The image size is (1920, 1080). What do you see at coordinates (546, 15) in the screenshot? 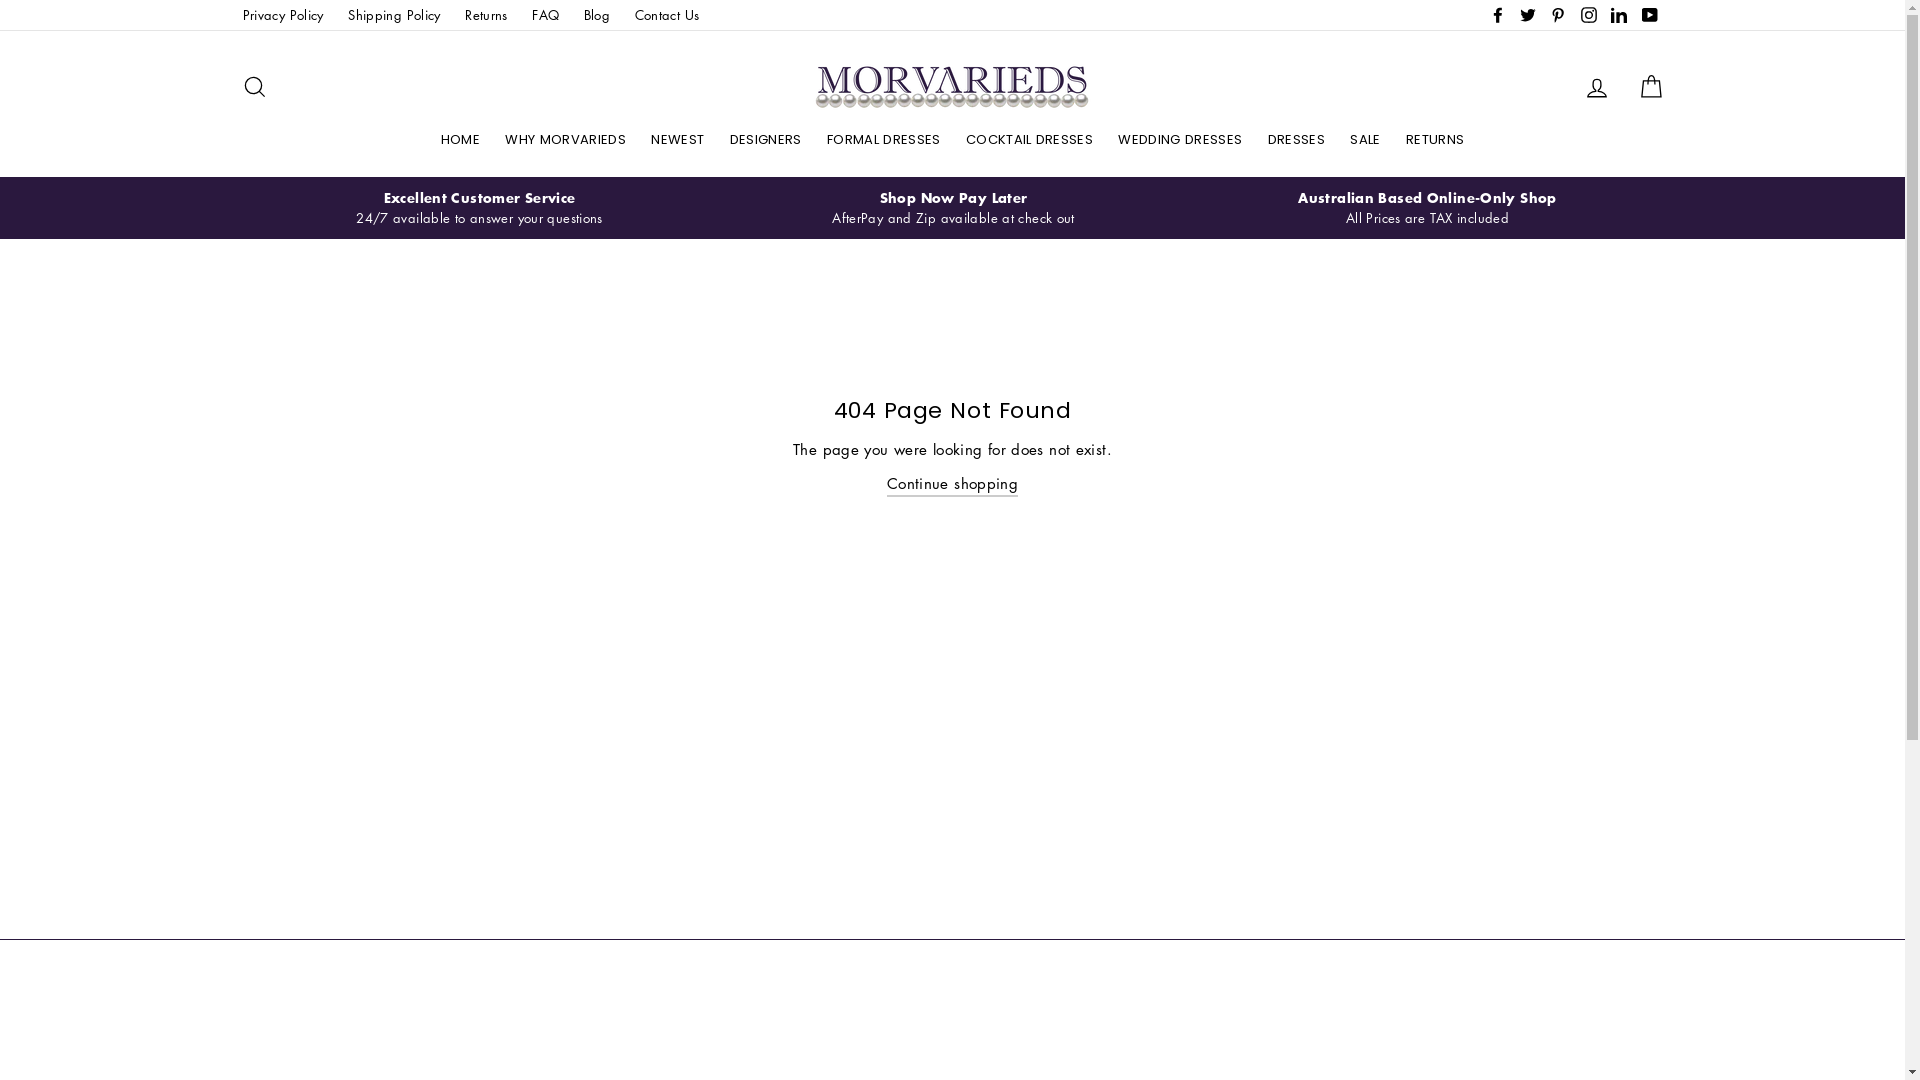
I see `FAQ` at bounding box center [546, 15].